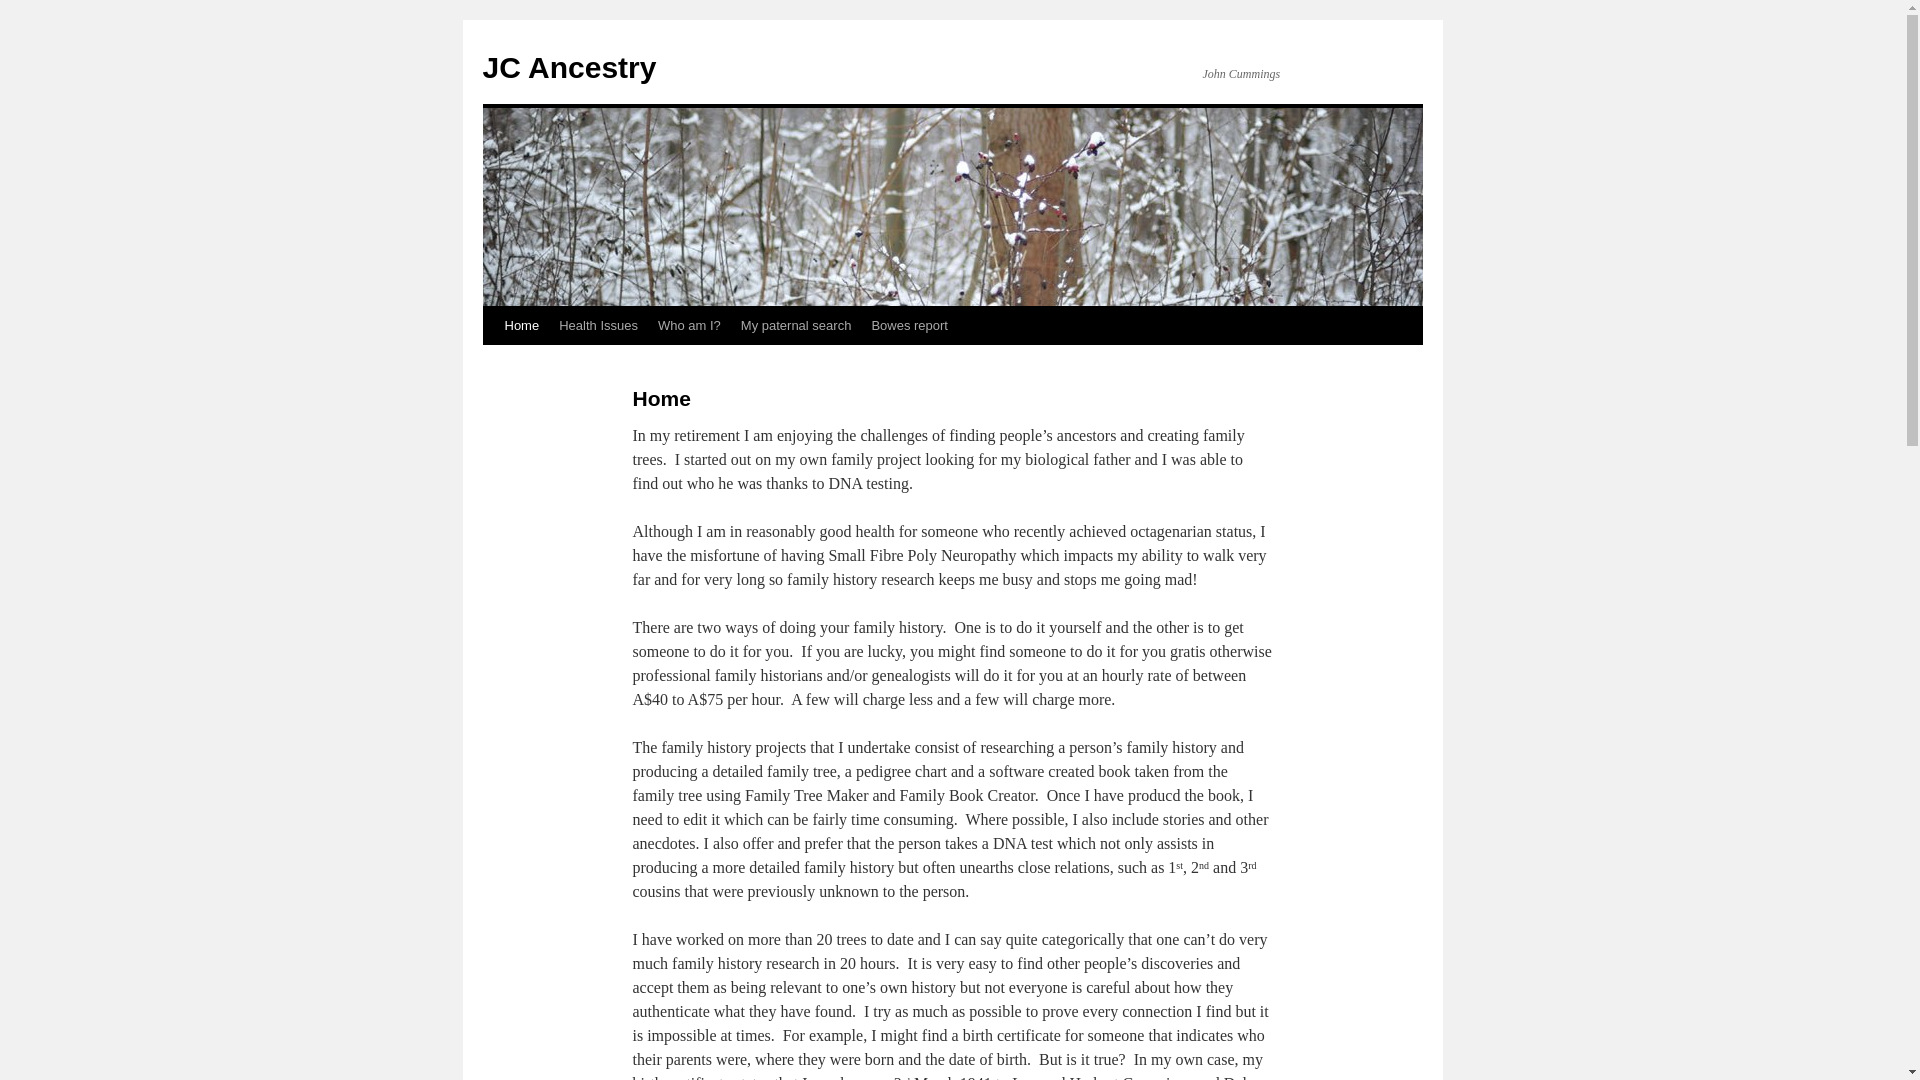 The height and width of the screenshot is (1080, 1920). I want to click on My paternal search, so click(796, 326).